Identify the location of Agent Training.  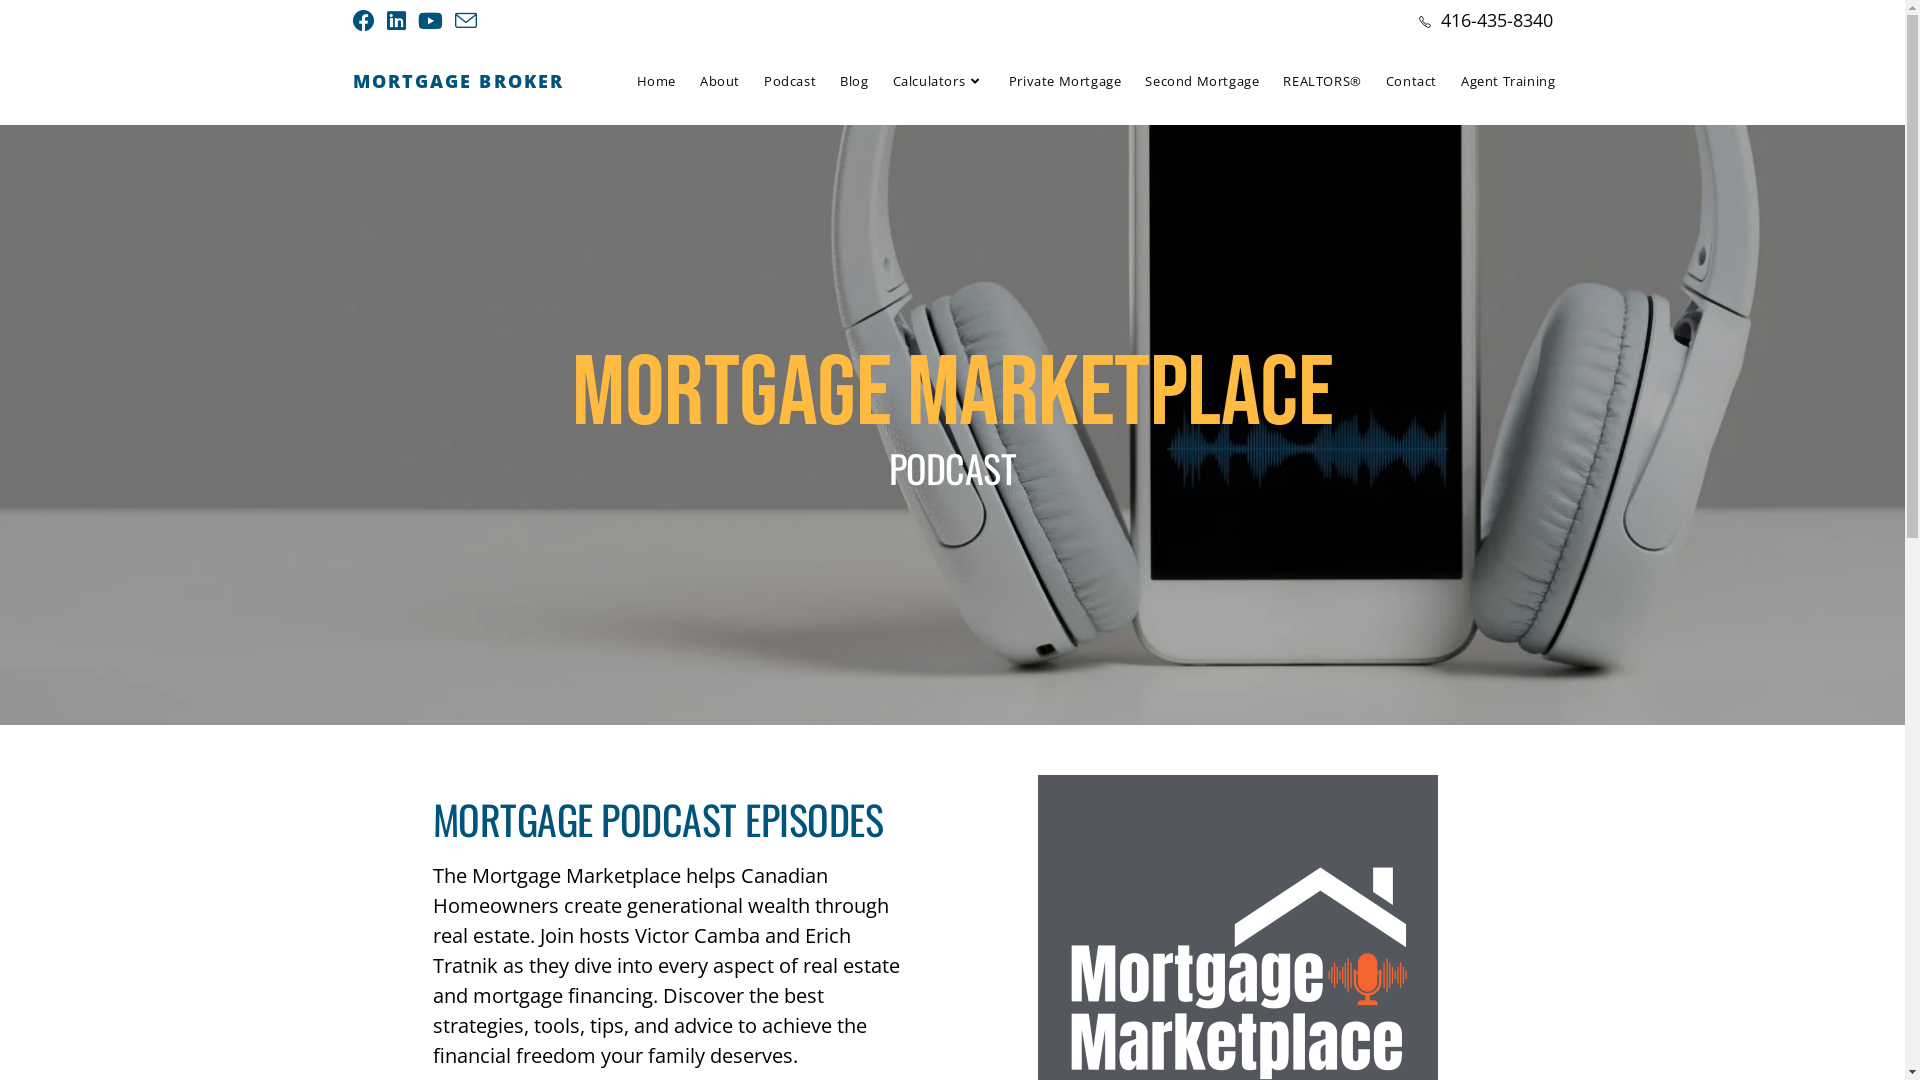
(1508, 81).